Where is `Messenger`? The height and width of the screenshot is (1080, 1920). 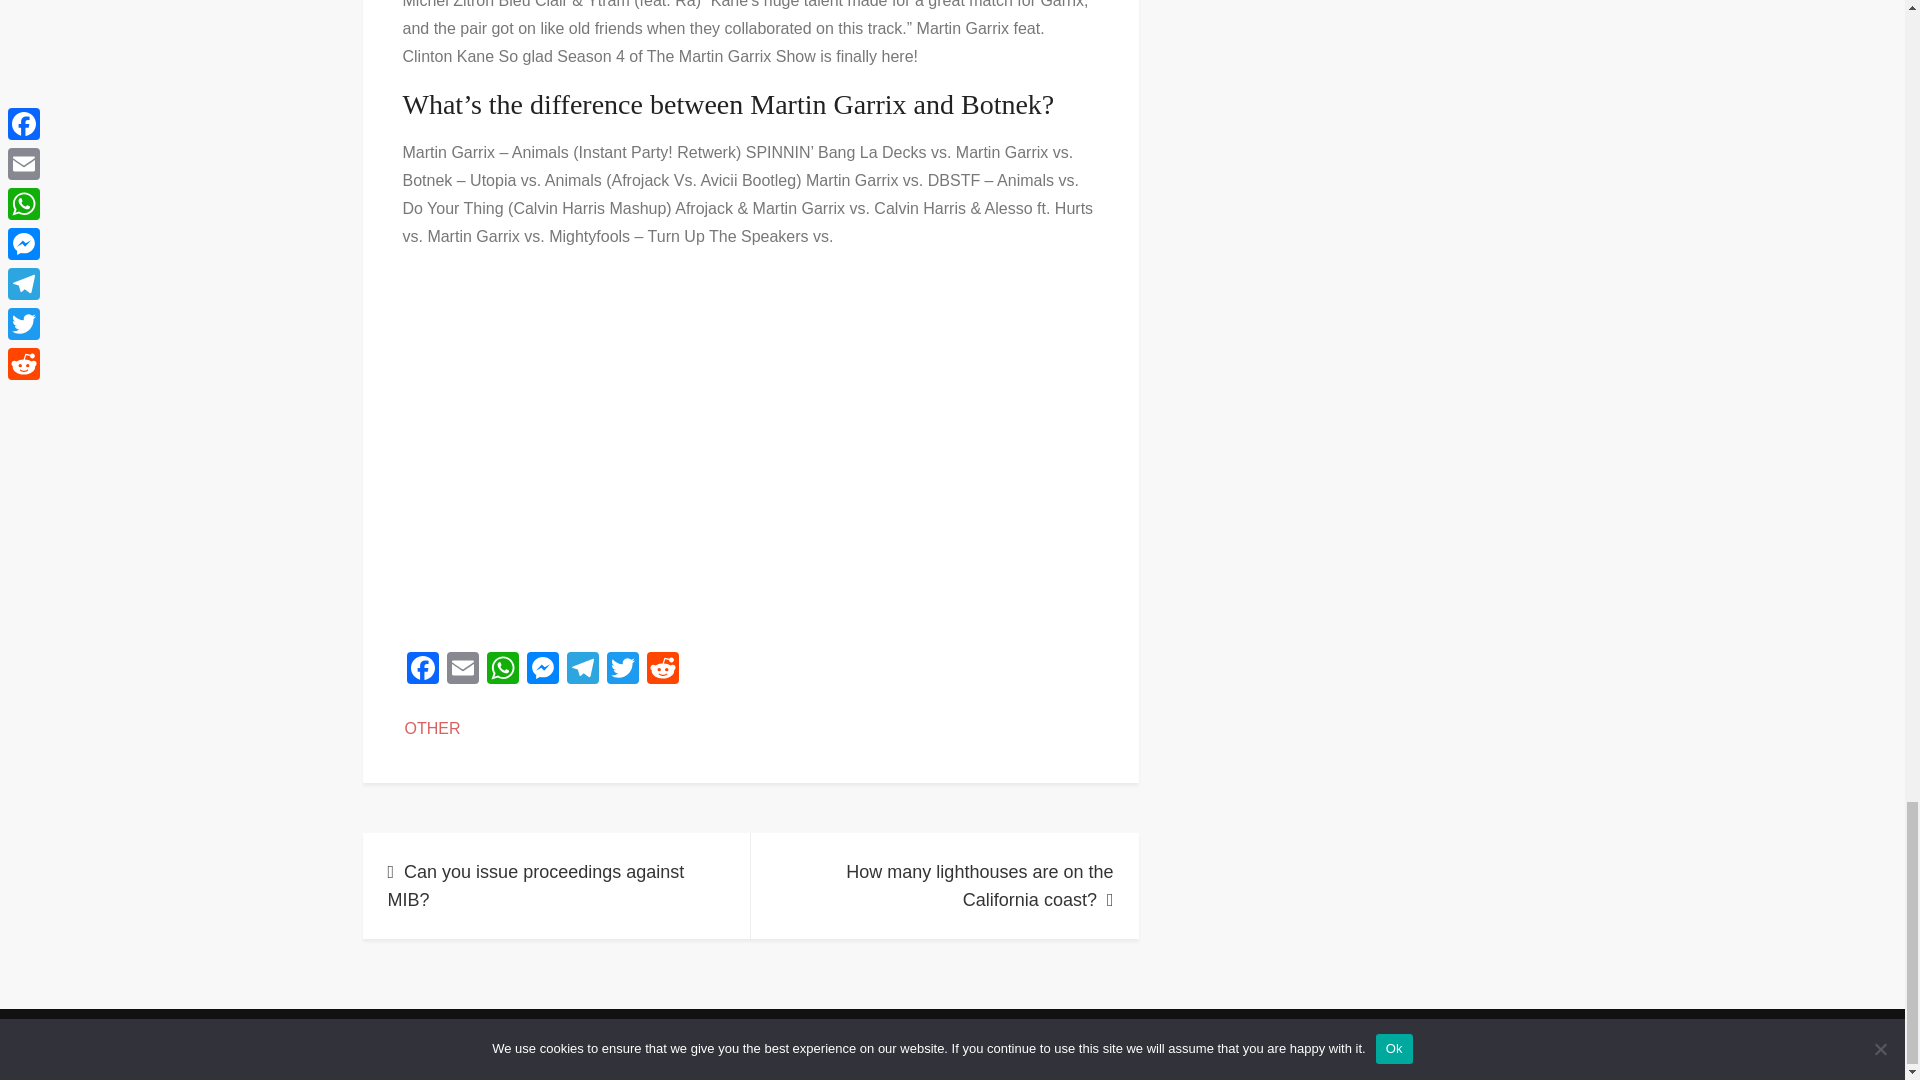
Messenger is located at coordinates (542, 670).